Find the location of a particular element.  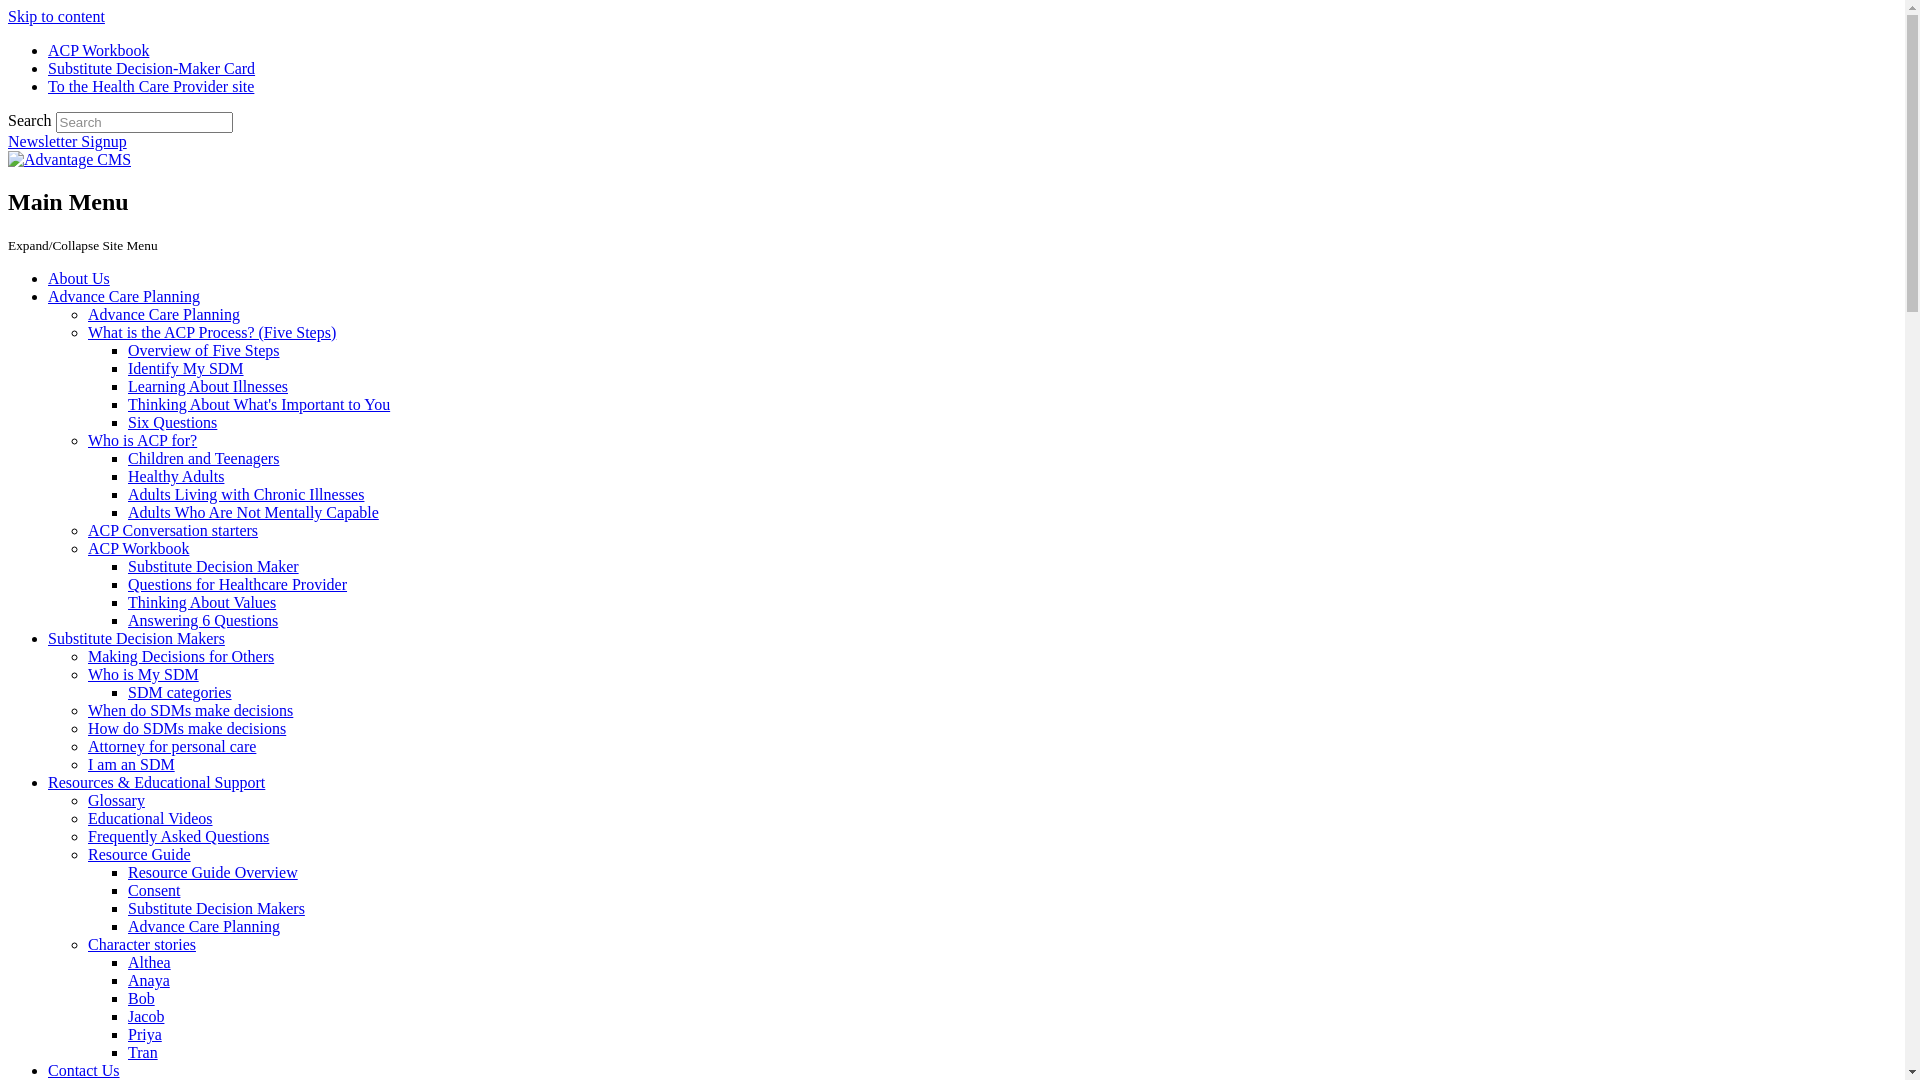

Frequently Asked Questions is located at coordinates (178, 836).